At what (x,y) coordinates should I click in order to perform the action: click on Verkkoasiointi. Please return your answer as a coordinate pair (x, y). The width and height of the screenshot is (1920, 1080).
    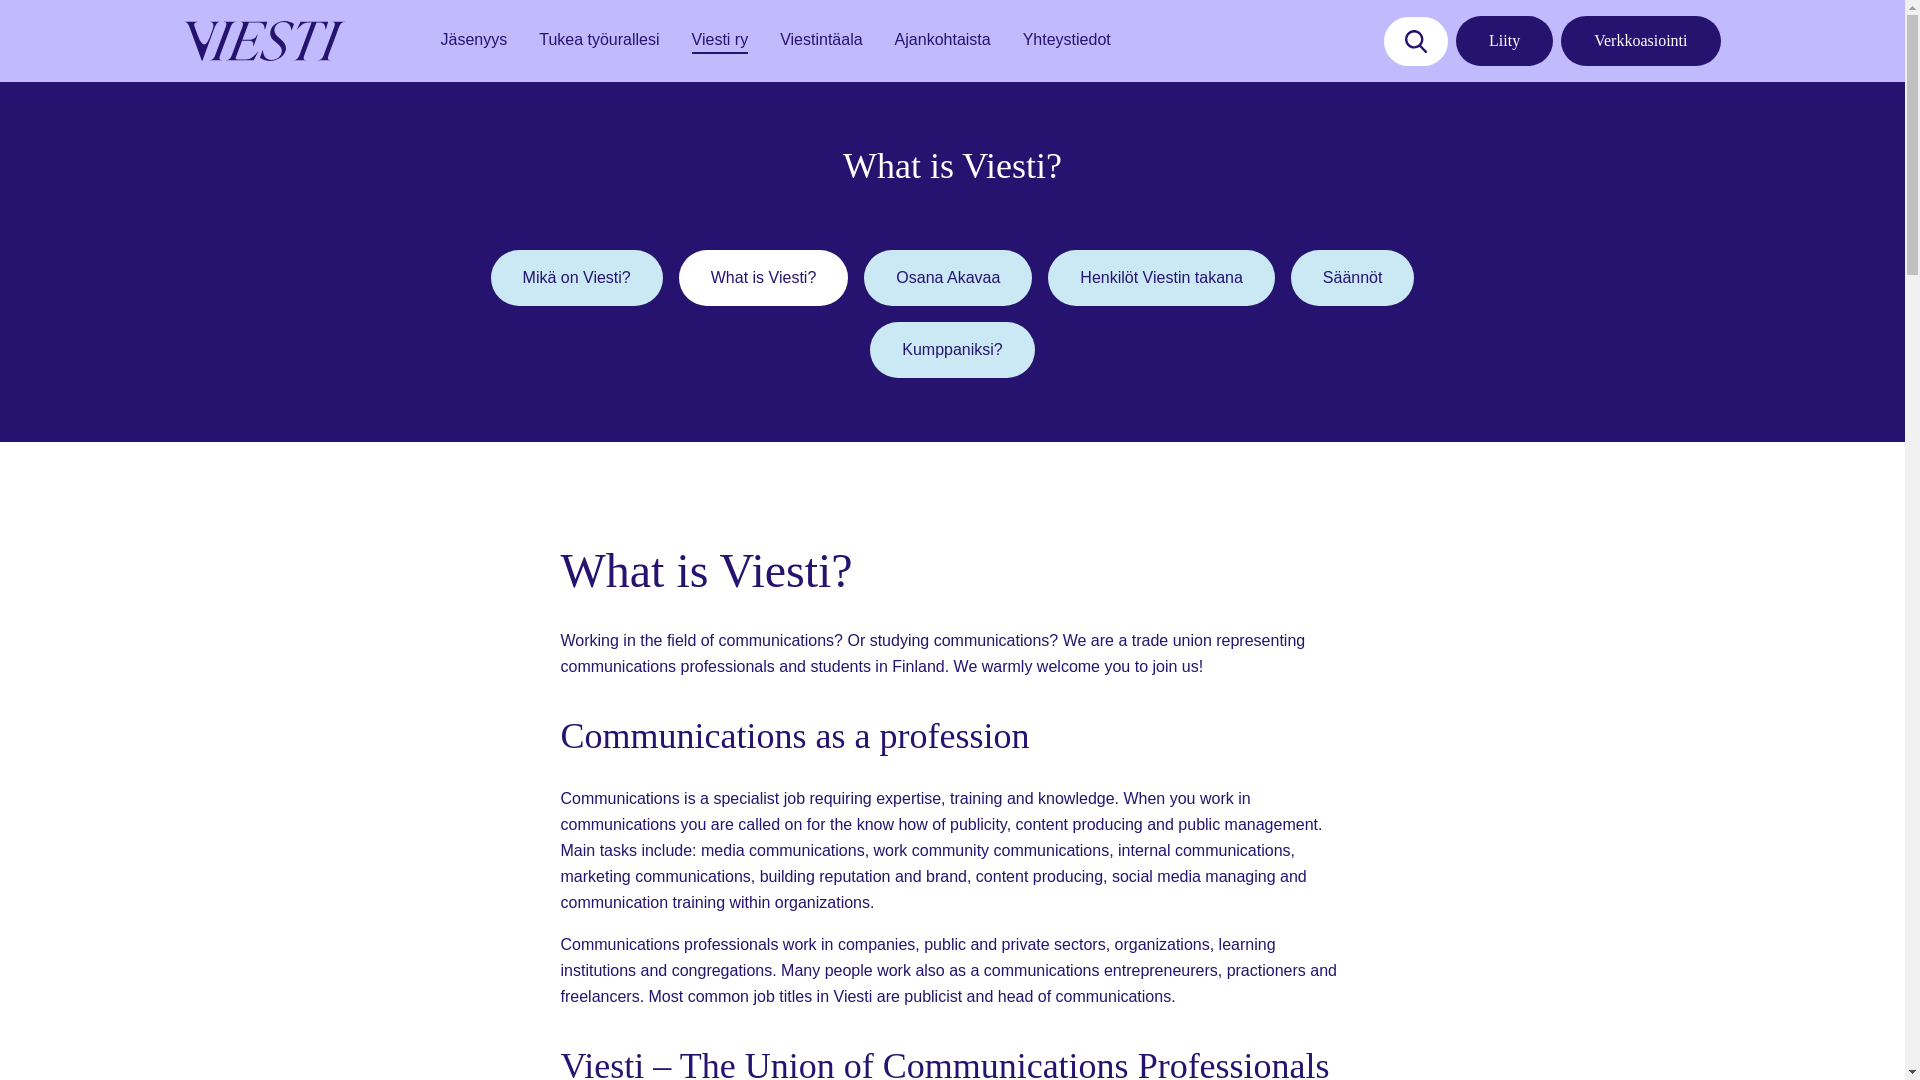
    Looking at the image, I should click on (1640, 40).